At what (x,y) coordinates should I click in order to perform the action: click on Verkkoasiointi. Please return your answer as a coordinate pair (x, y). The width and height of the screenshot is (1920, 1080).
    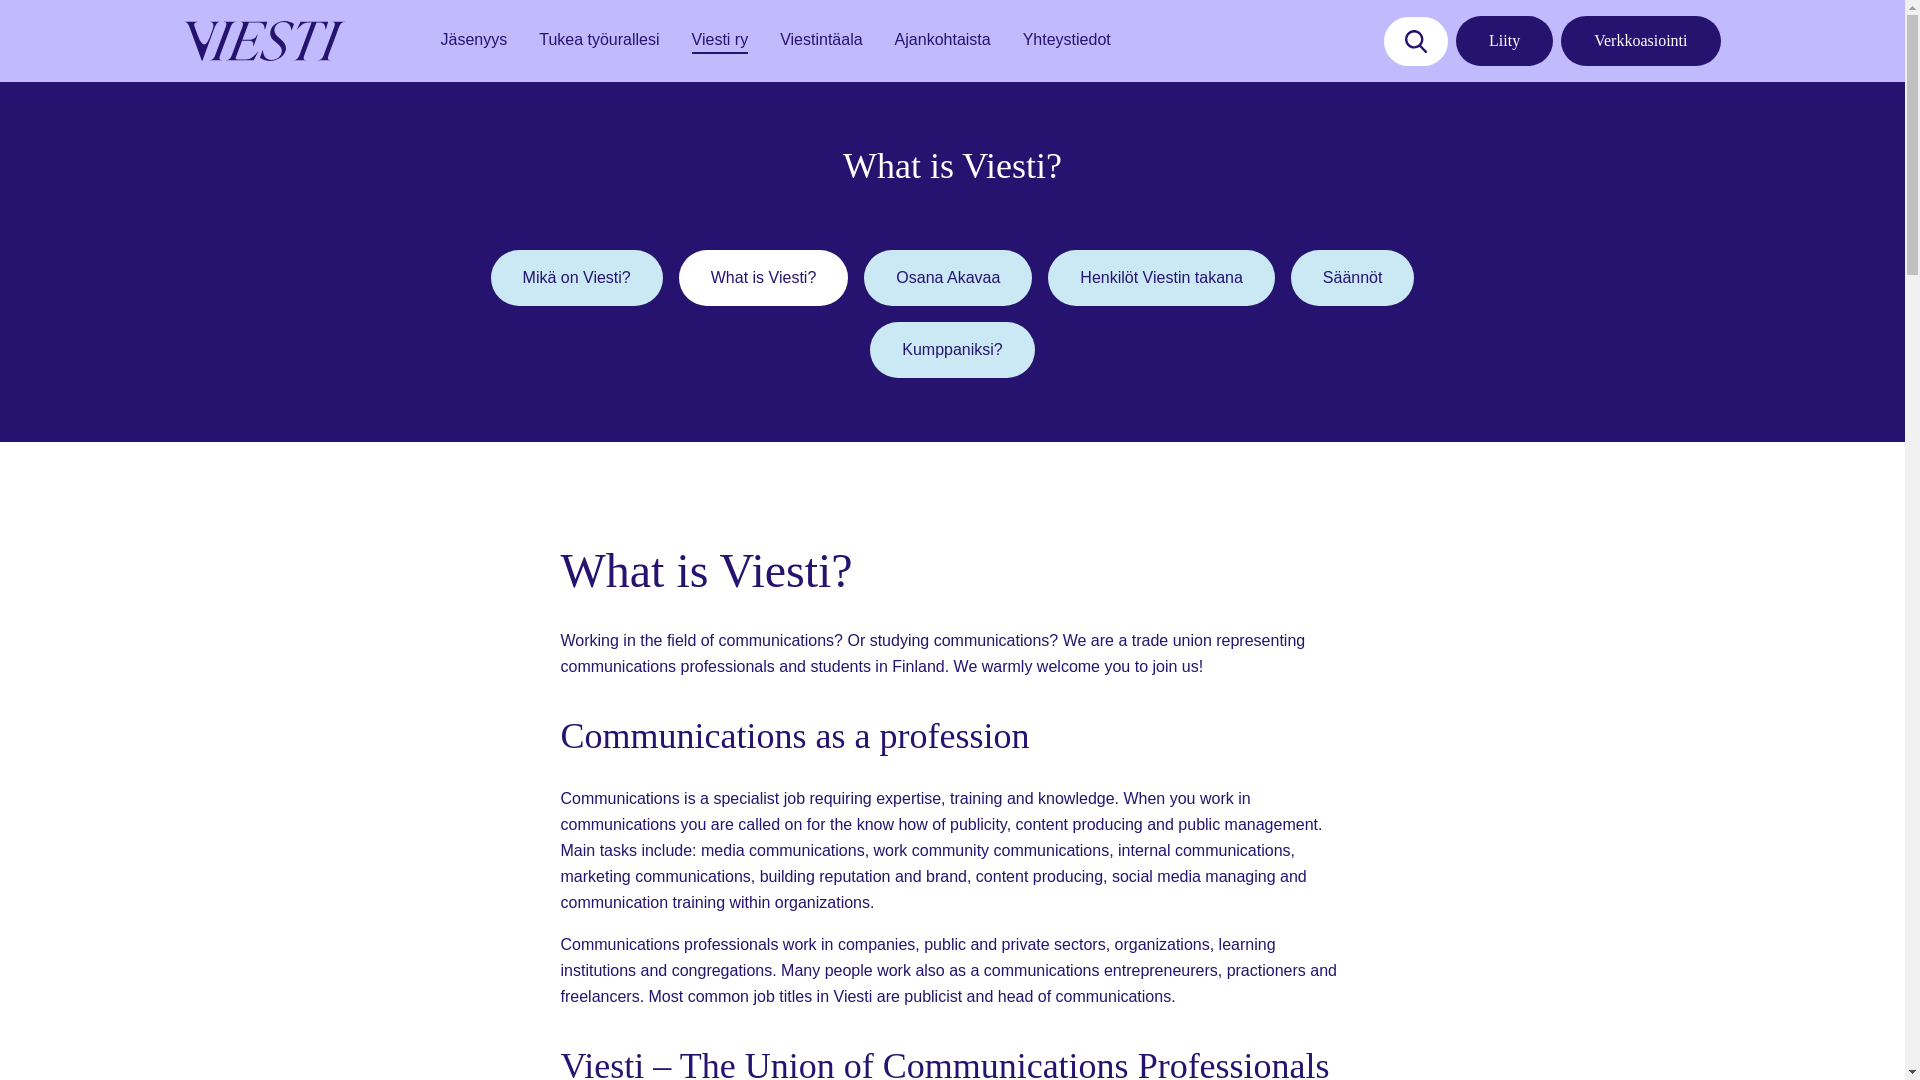
    Looking at the image, I should click on (1640, 40).